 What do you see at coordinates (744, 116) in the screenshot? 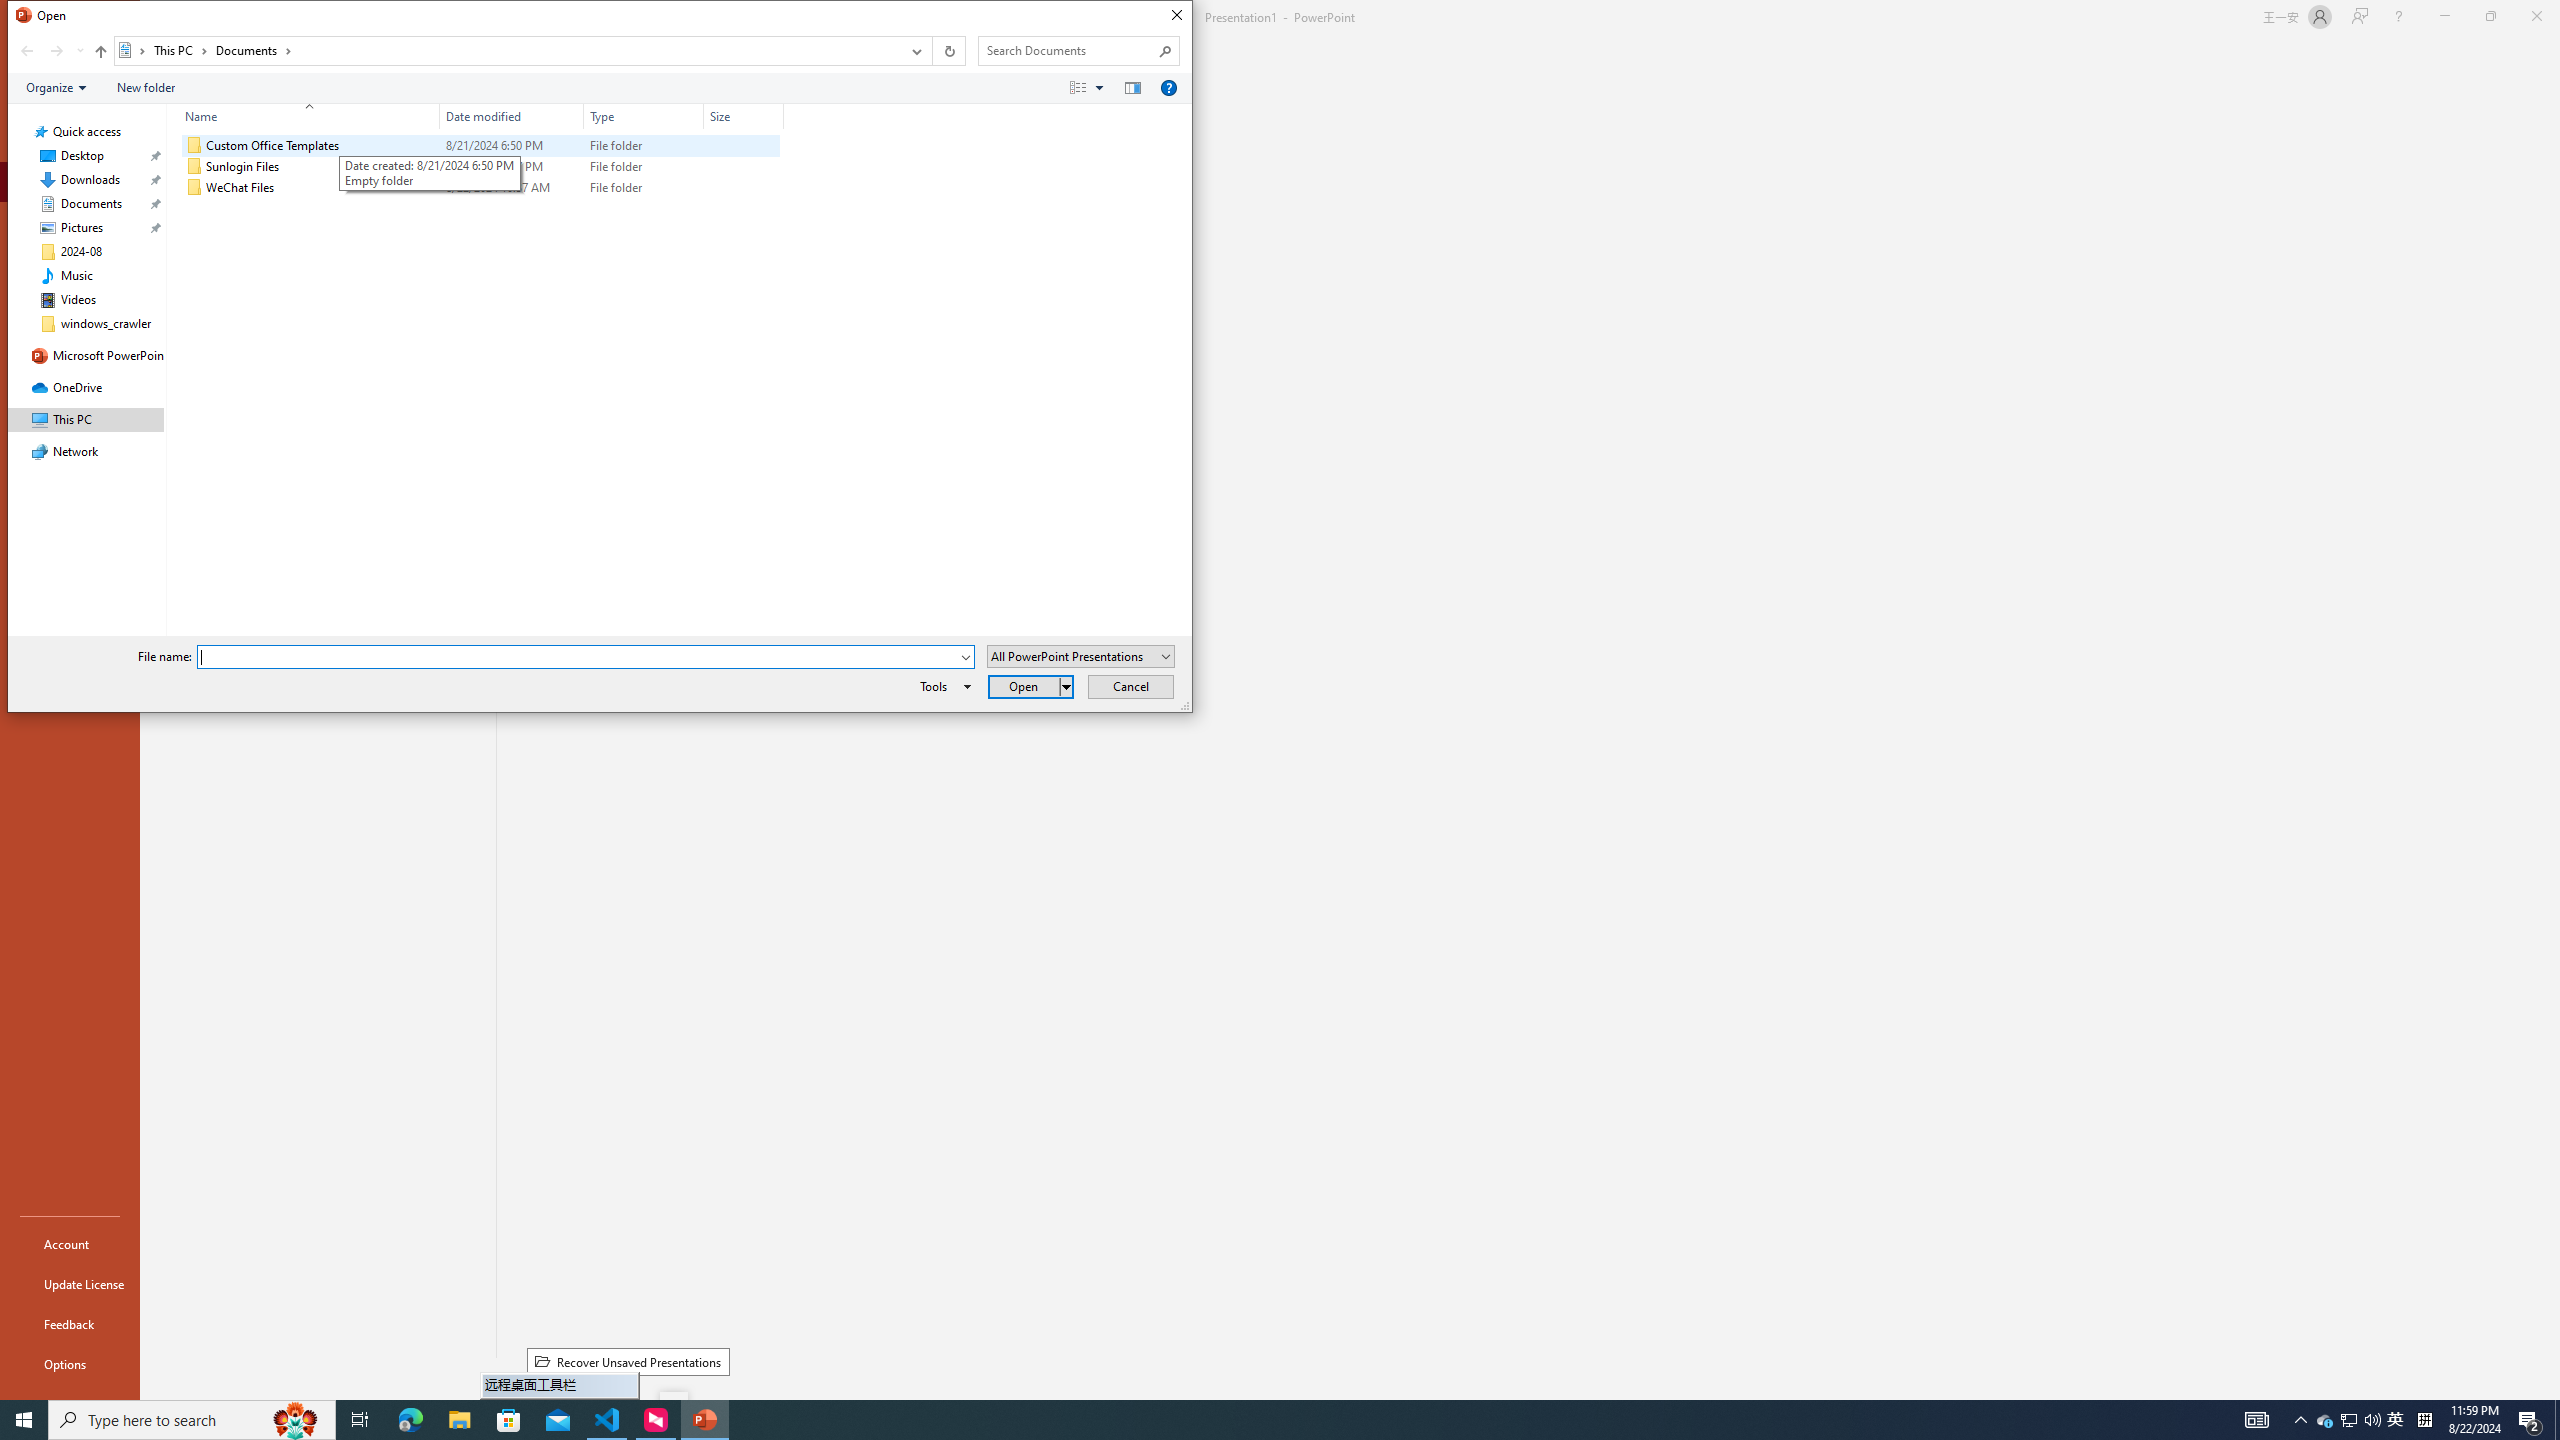
I see `Size` at bounding box center [744, 116].